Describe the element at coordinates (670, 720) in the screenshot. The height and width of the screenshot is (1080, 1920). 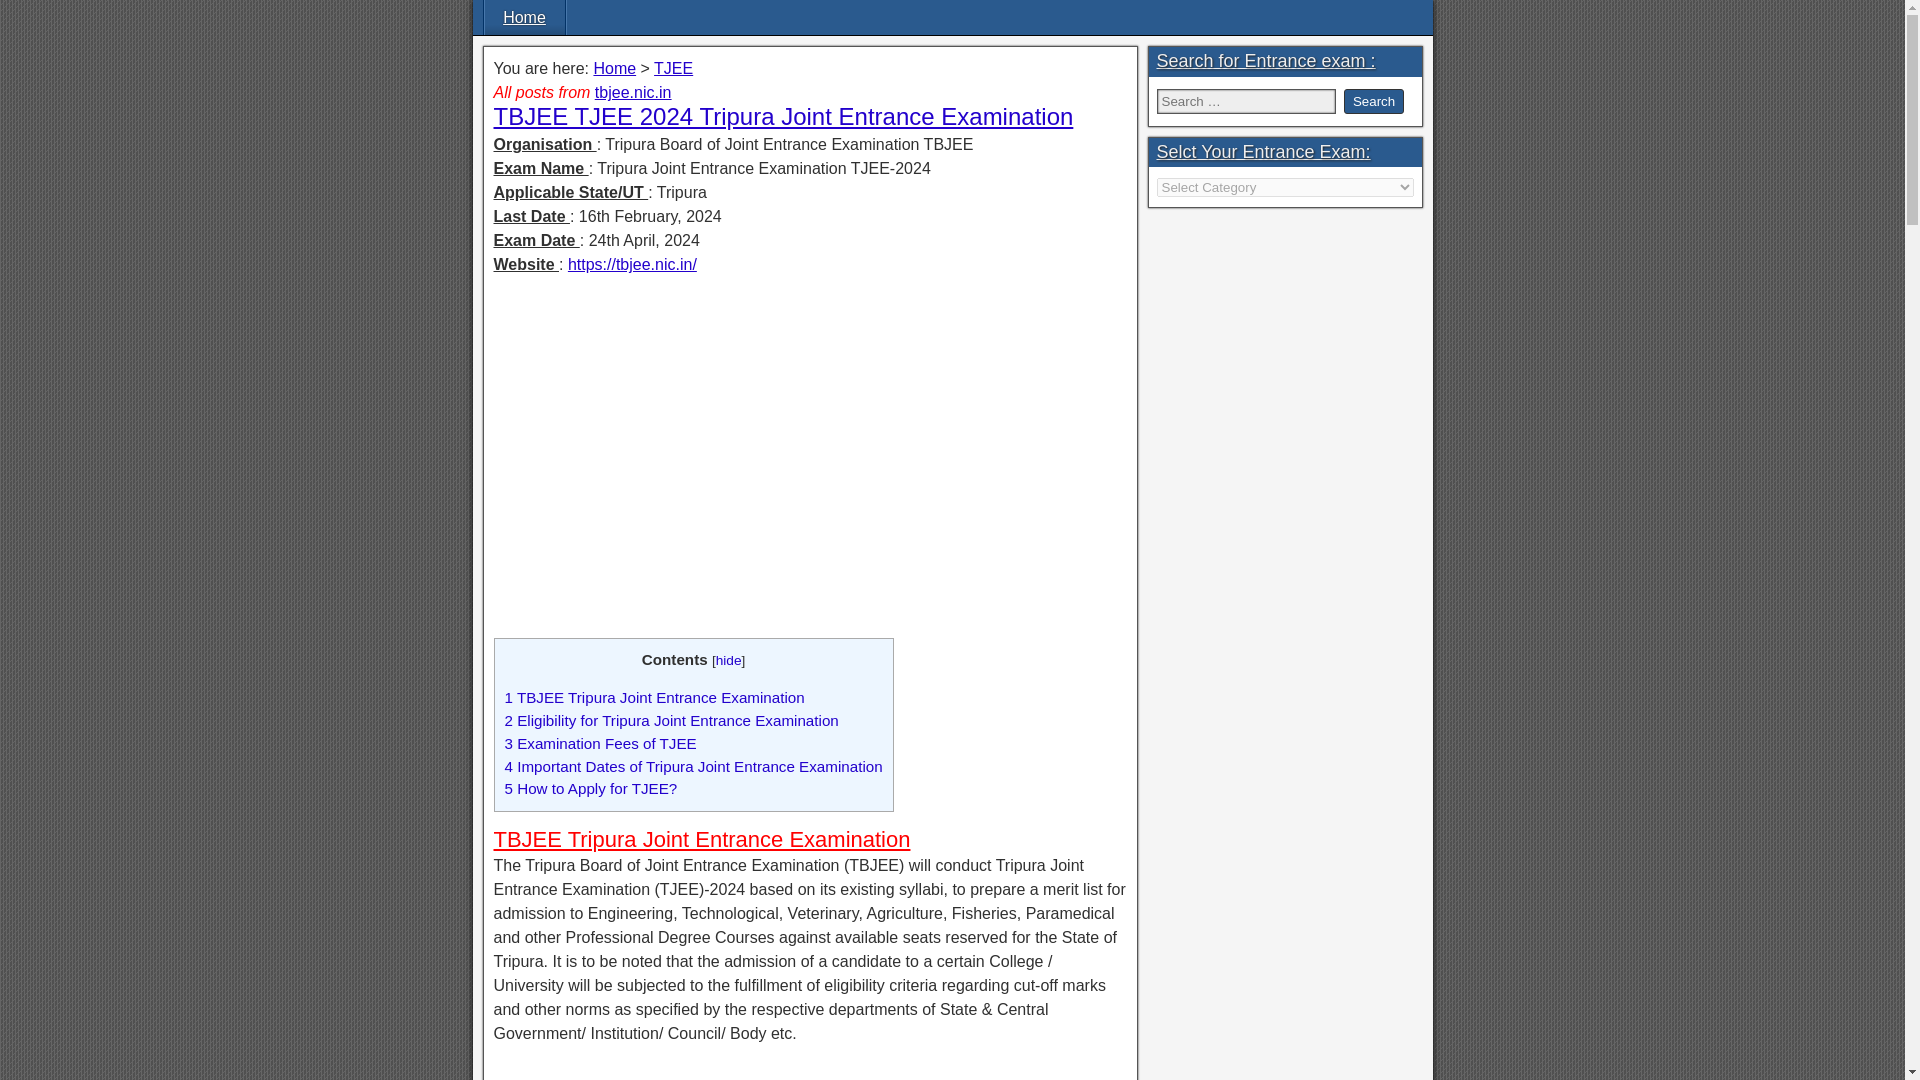
I see `2 Eligibility for Tripura Joint Entrance Examination` at that location.